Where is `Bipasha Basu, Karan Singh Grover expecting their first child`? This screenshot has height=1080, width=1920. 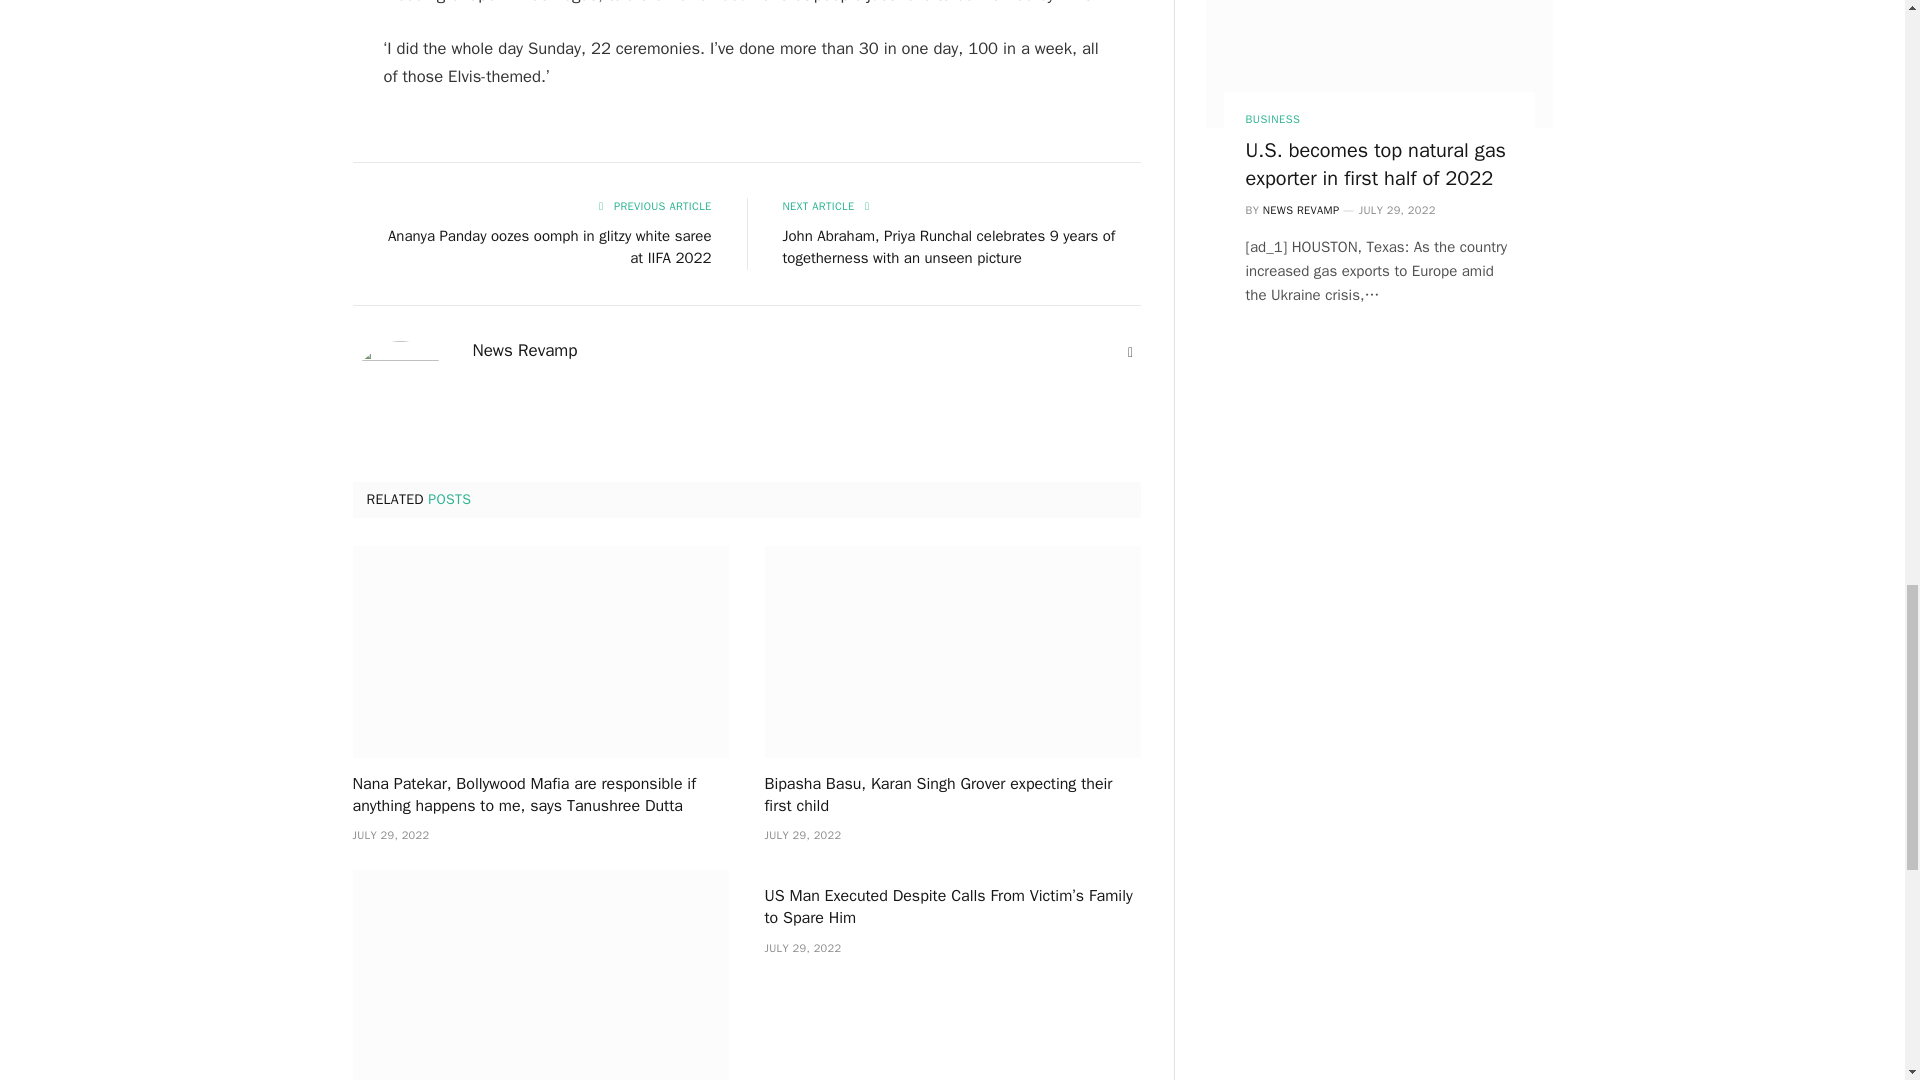 Bipasha Basu, Karan Singh Grover expecting their first child is located at coordinates (952, 796).